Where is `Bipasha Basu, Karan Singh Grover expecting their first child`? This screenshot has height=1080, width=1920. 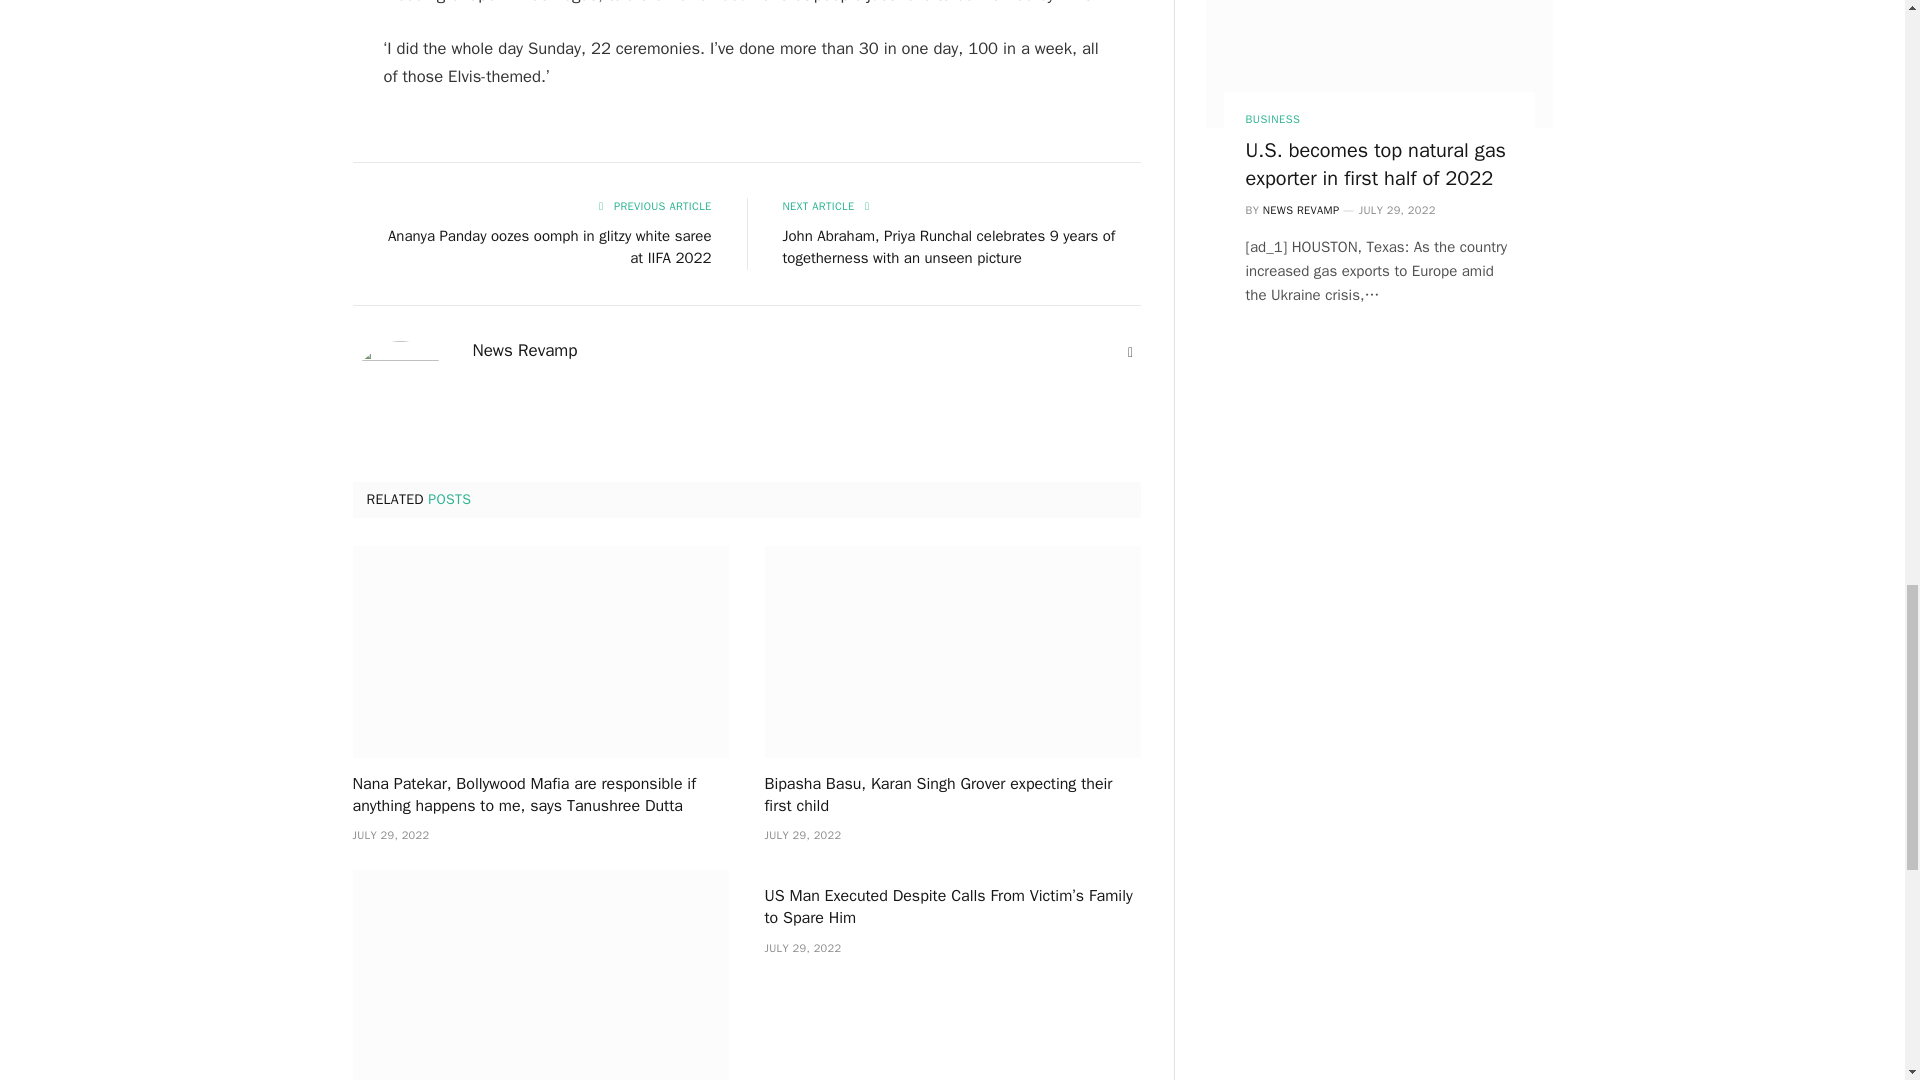 Bipasha Basu, Karan Singh Grover expecting their first child is located at coordinates (952, 796).